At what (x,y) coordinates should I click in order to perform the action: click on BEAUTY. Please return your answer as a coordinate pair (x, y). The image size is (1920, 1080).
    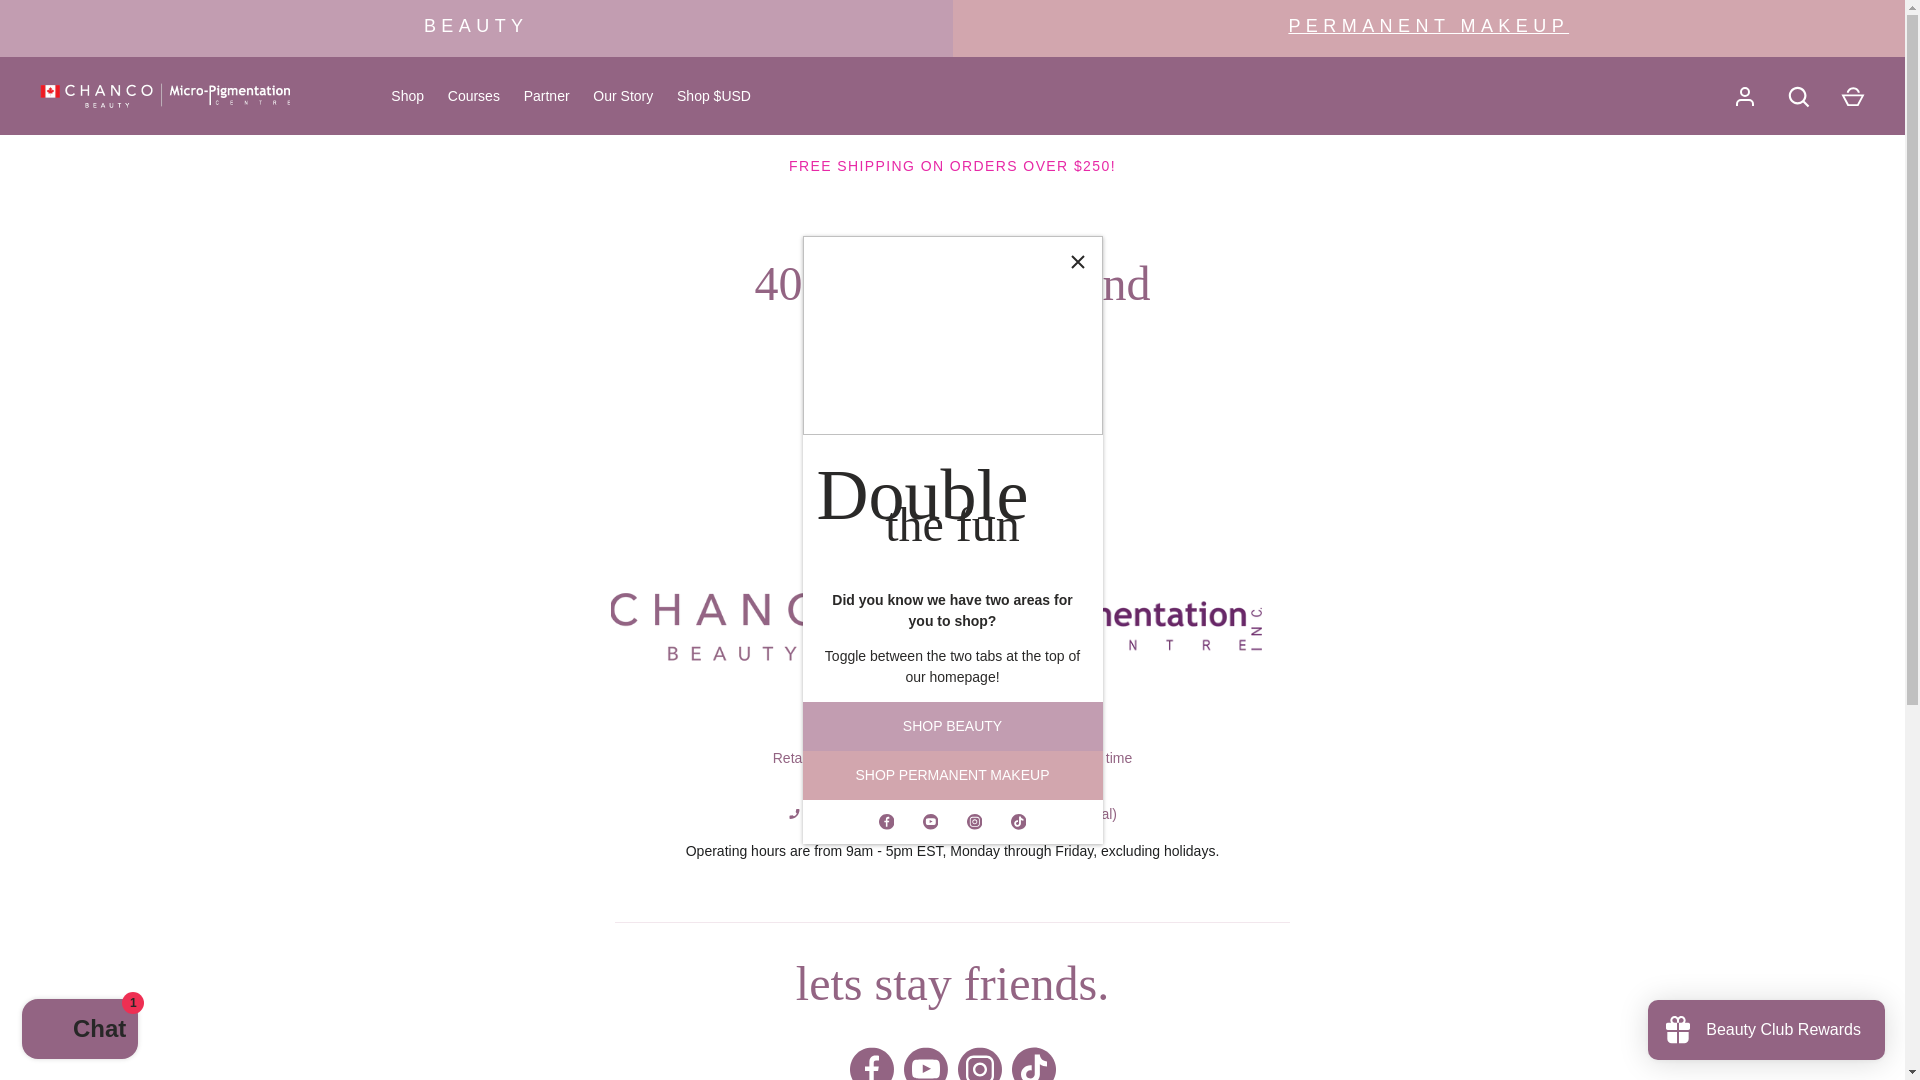
    Looking at the image, I should click on (476, 26).